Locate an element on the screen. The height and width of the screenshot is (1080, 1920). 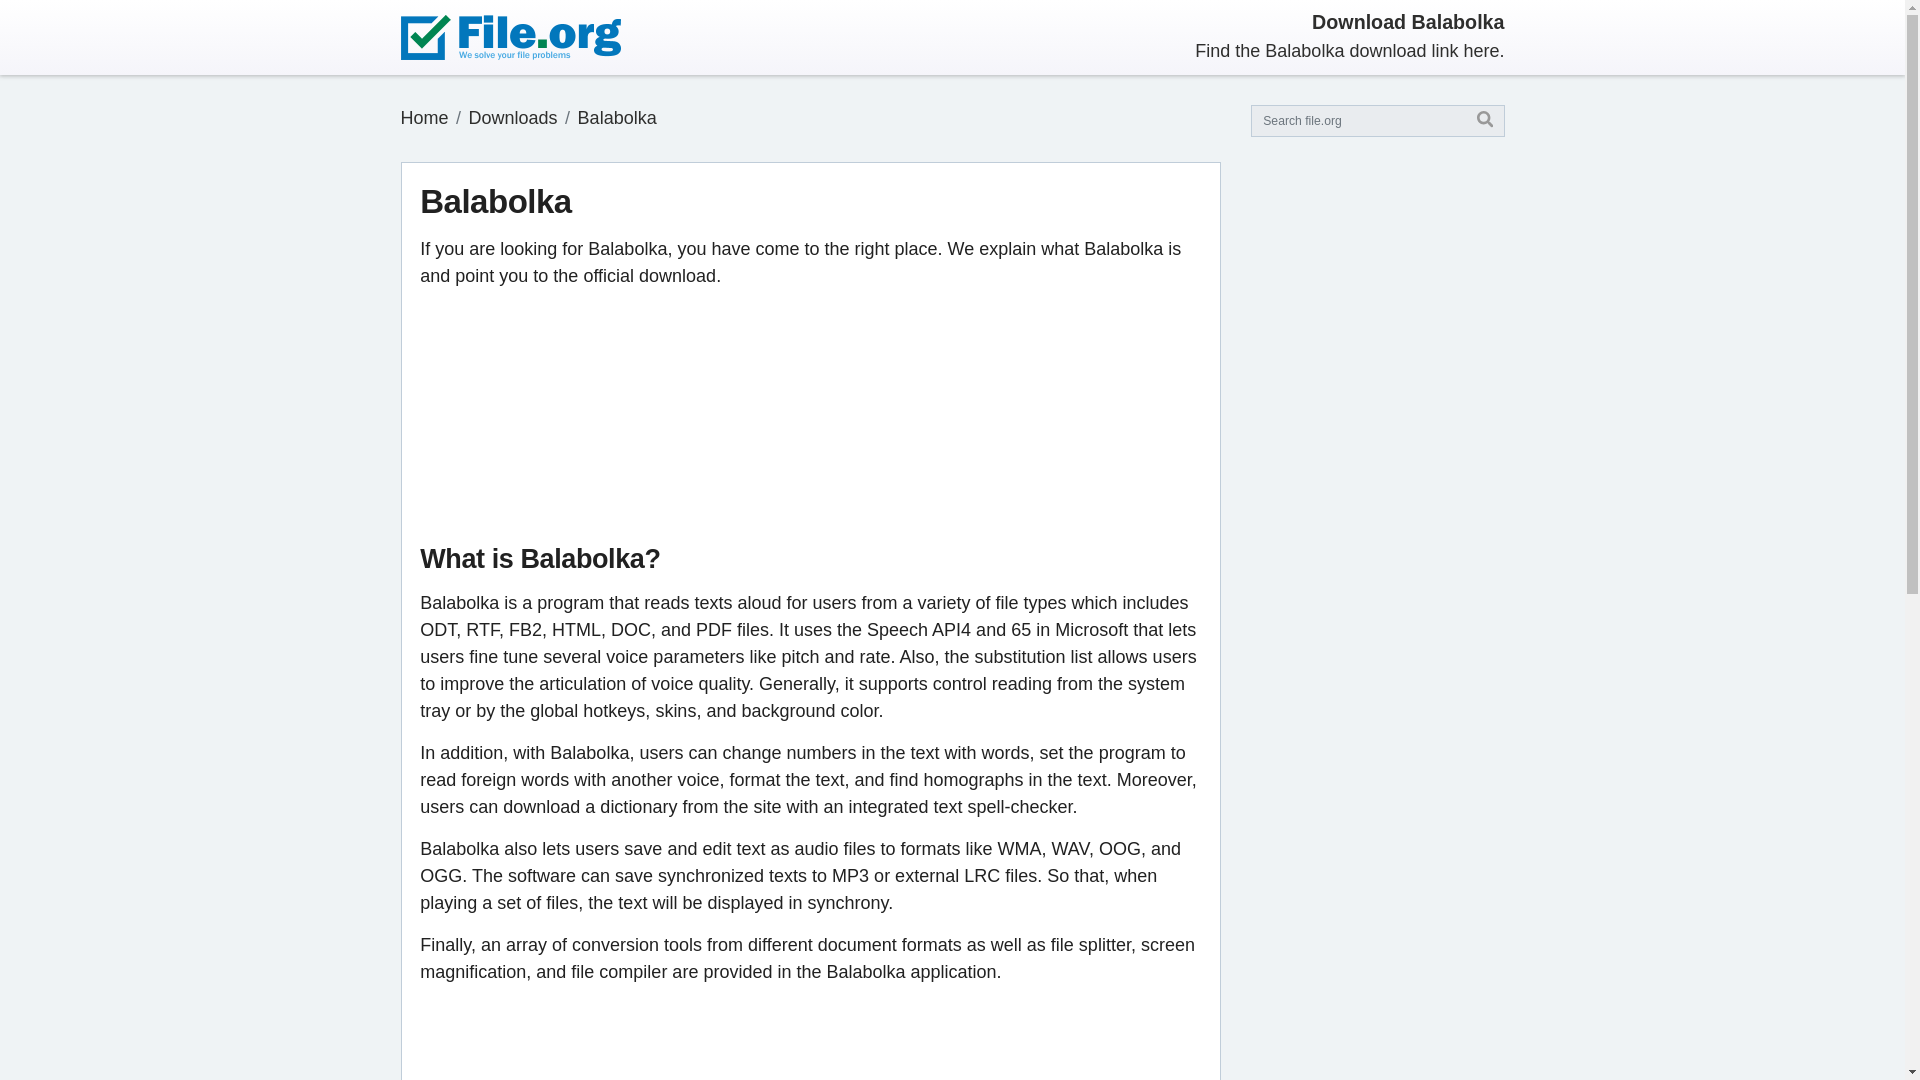
Balabolka is located at coordinates (616, 118).